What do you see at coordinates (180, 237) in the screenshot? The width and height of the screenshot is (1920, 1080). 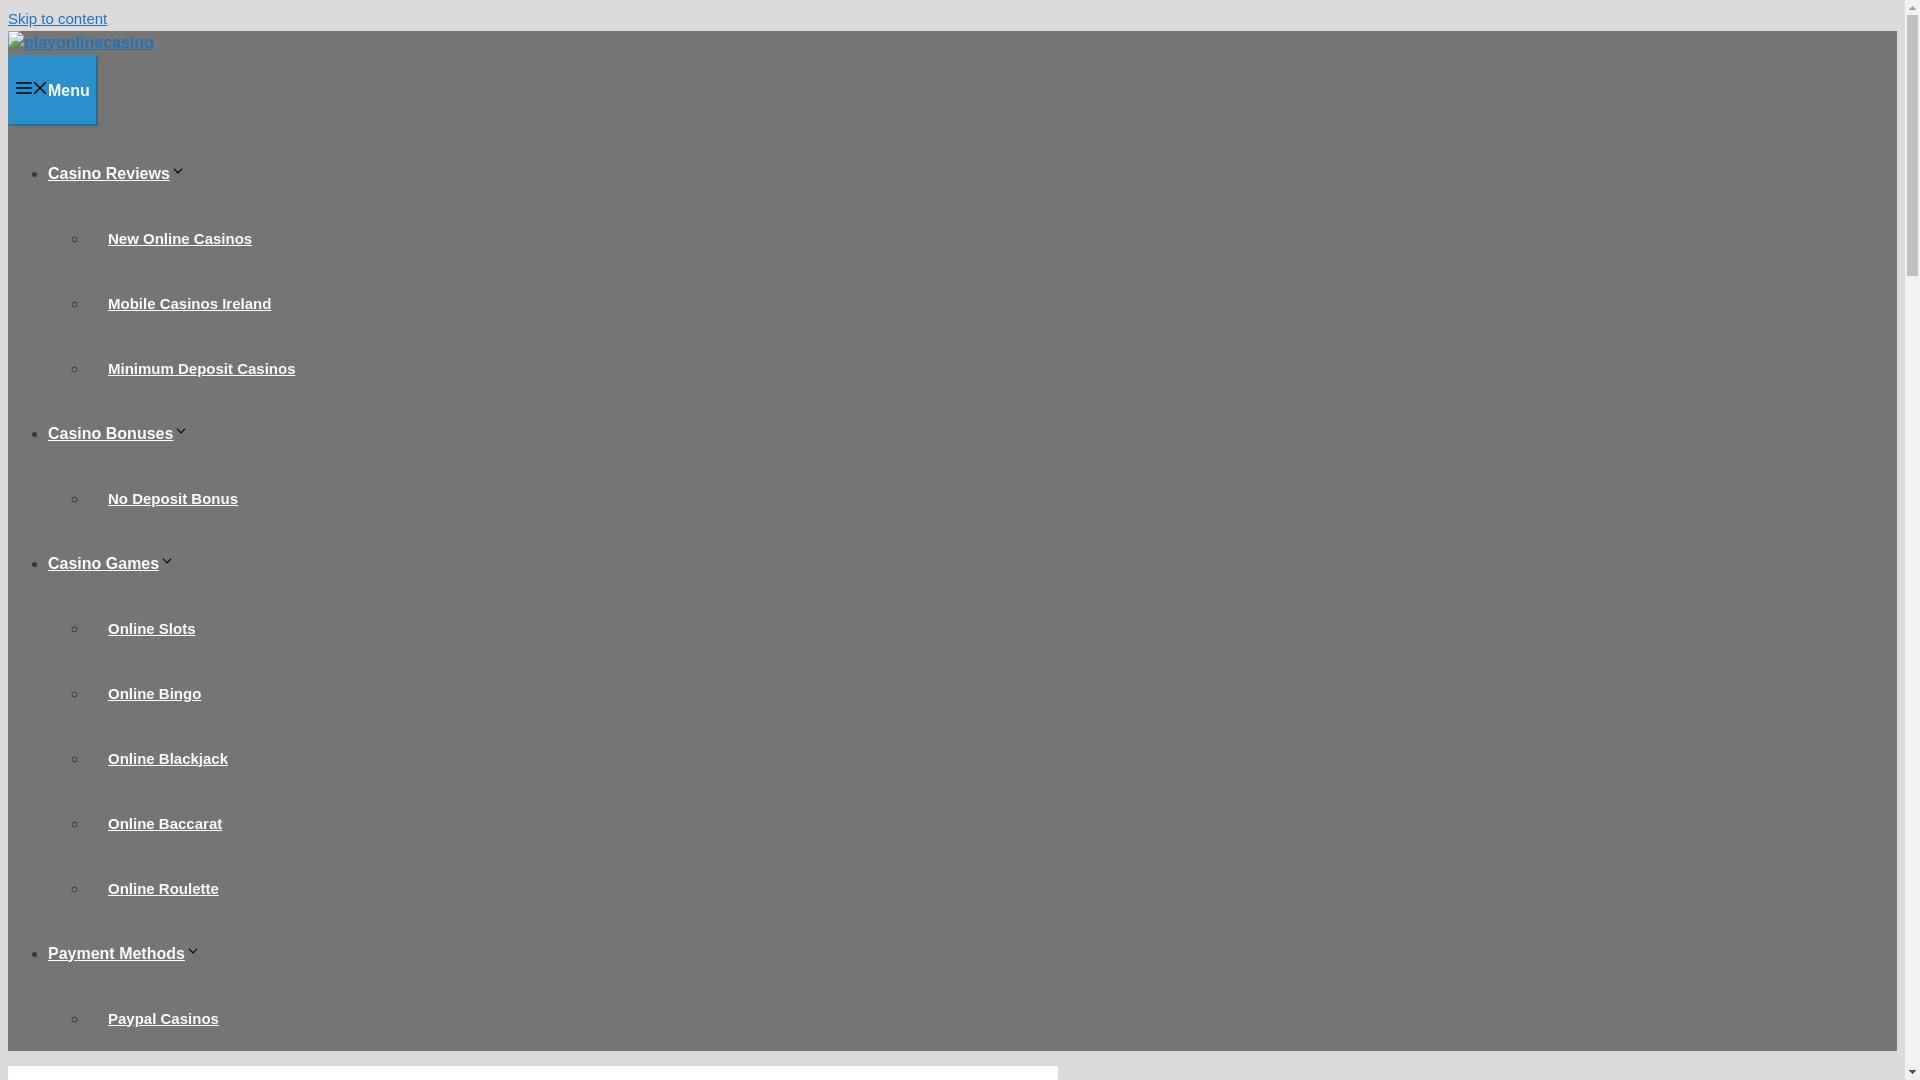 I see `New Online Casinos` at bounding box center [180, 237].